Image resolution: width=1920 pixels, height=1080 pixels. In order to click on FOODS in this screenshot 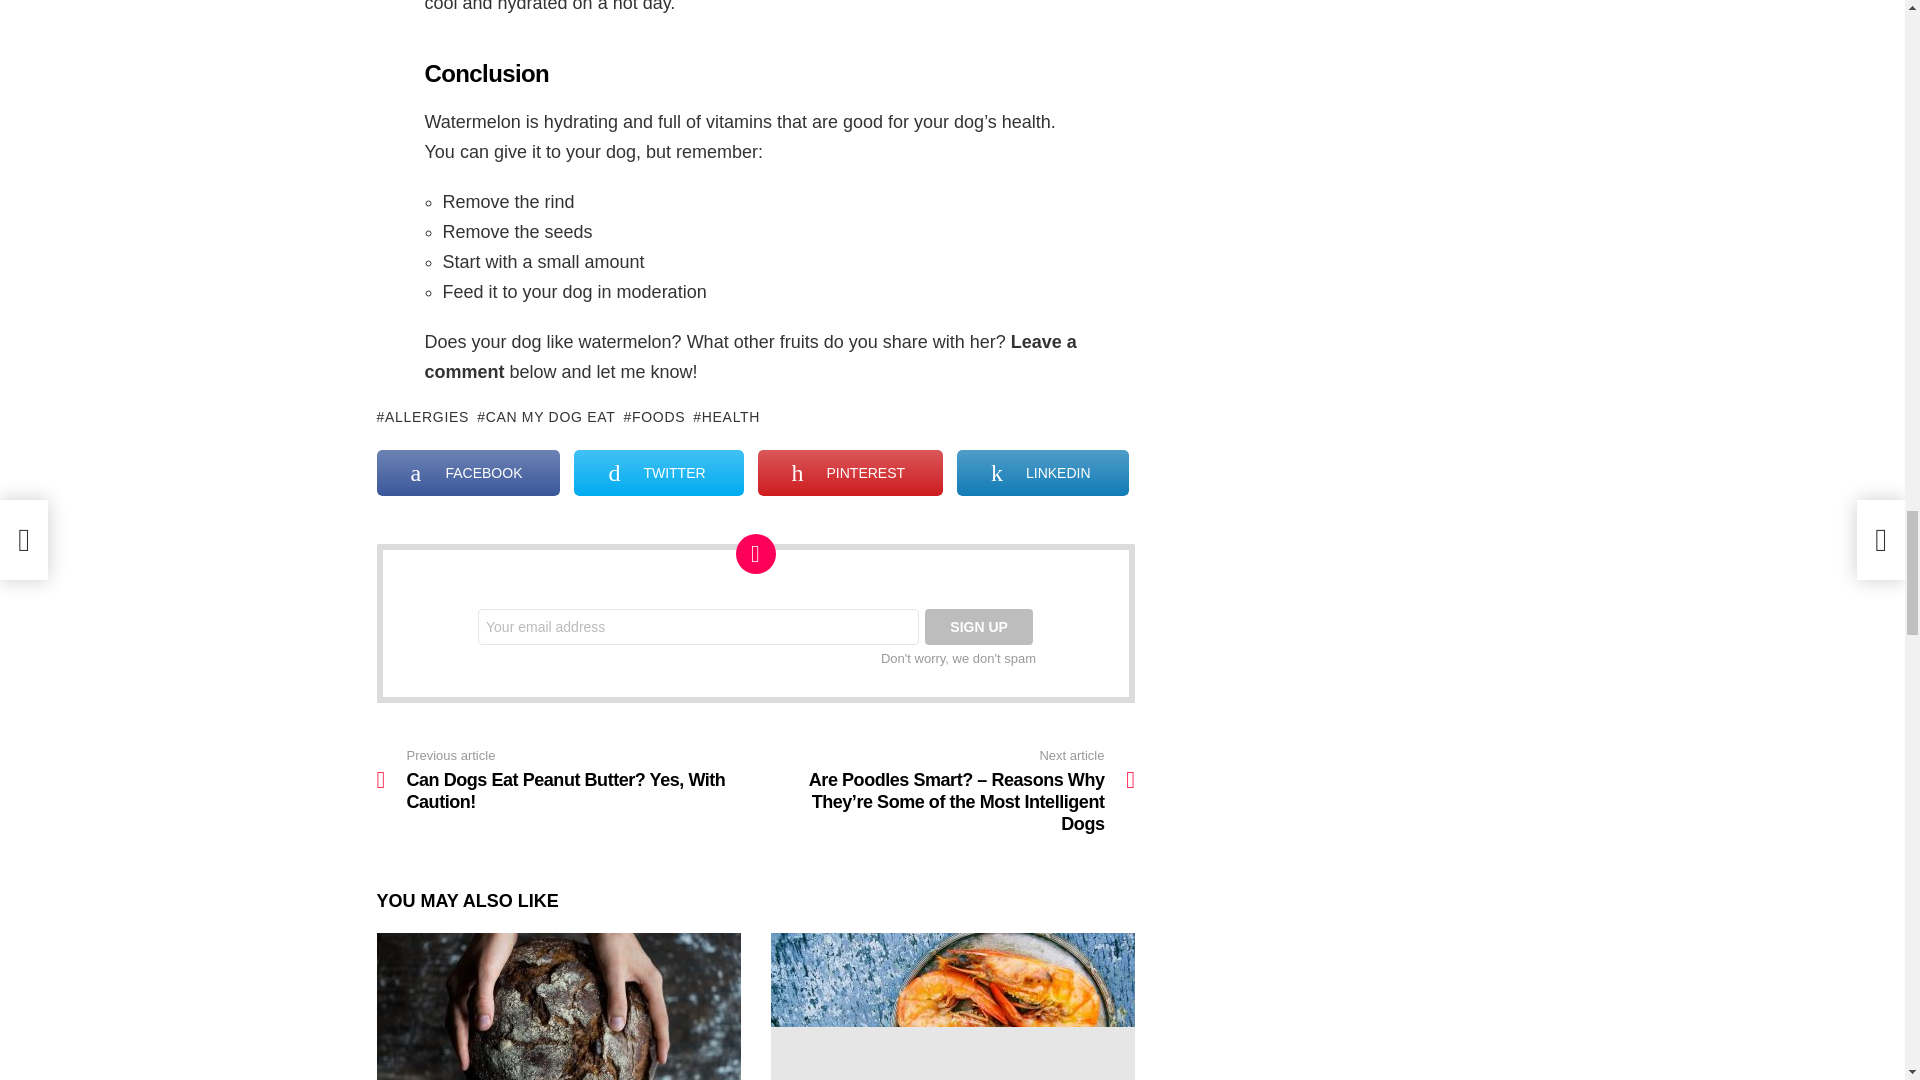, I will do `click(654, 416)`.